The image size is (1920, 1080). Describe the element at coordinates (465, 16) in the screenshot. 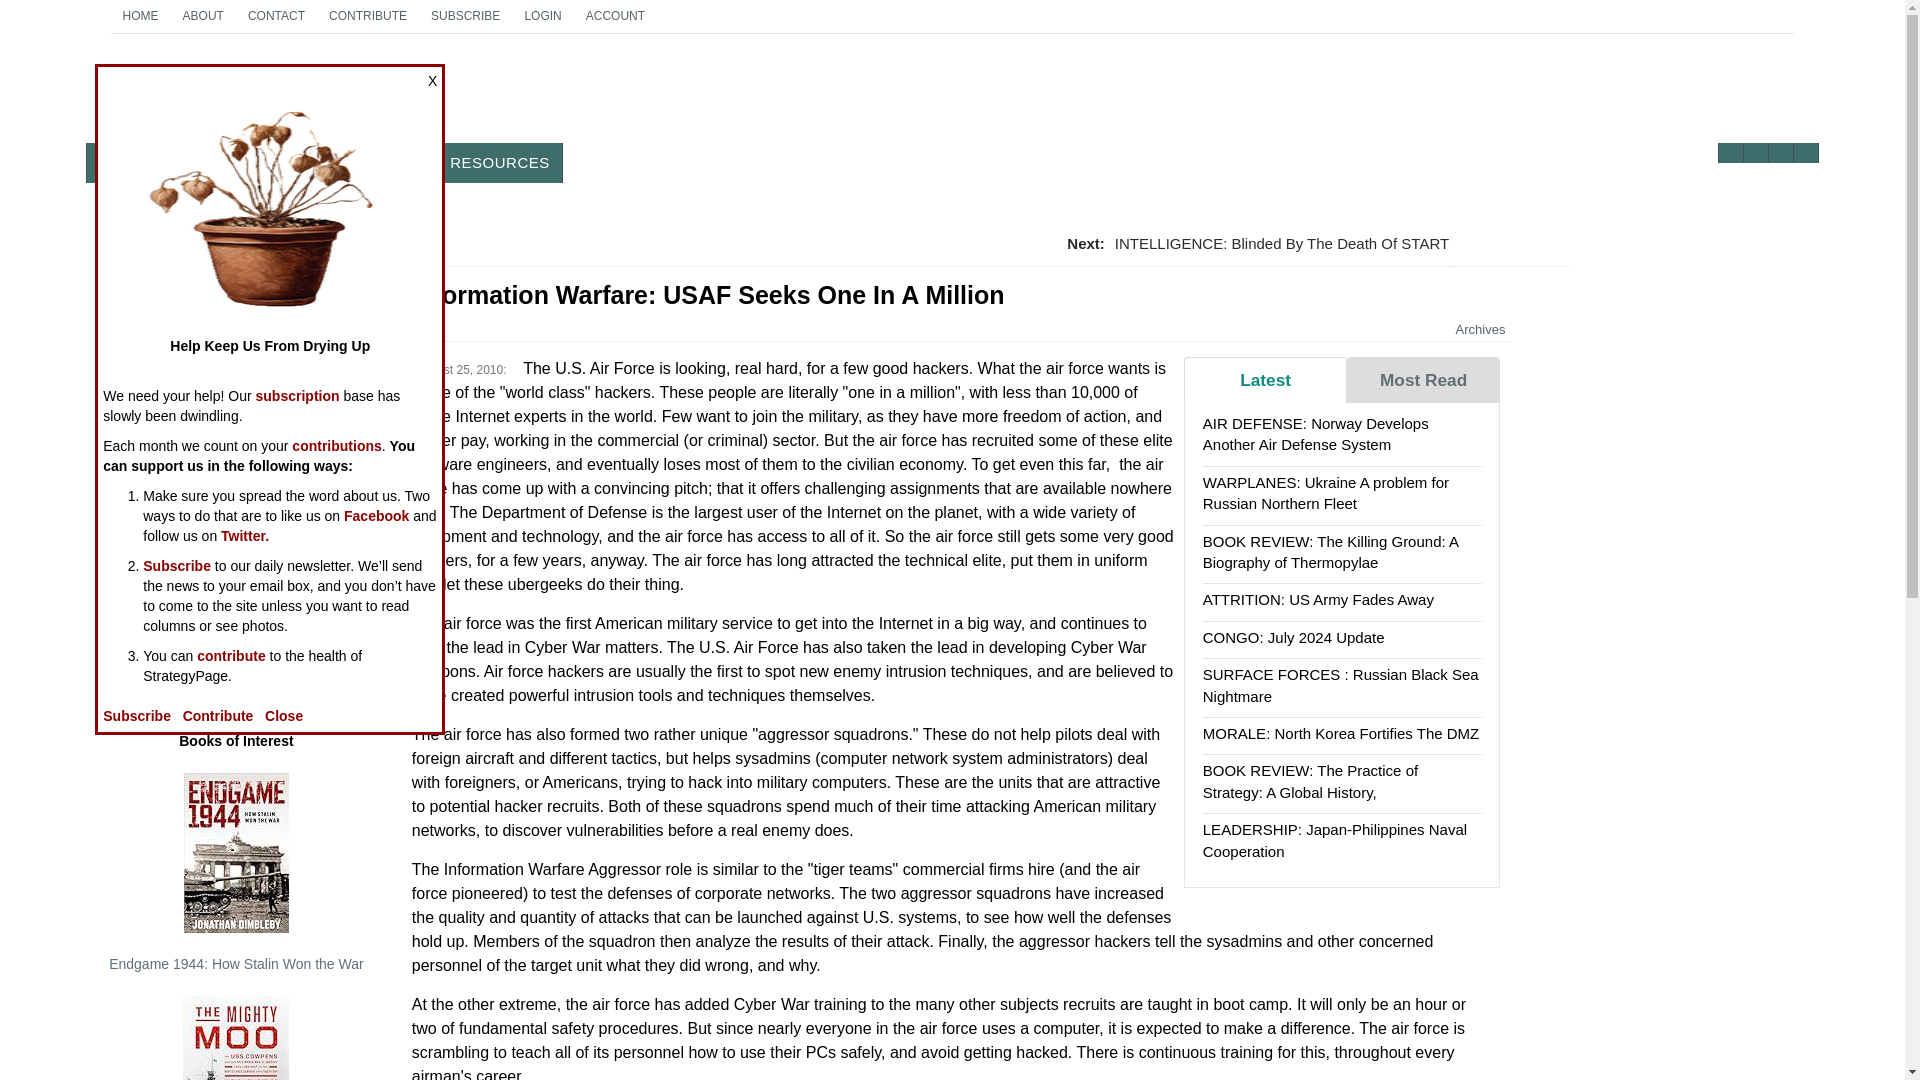

I see `SUBSCRIBE` at that location.